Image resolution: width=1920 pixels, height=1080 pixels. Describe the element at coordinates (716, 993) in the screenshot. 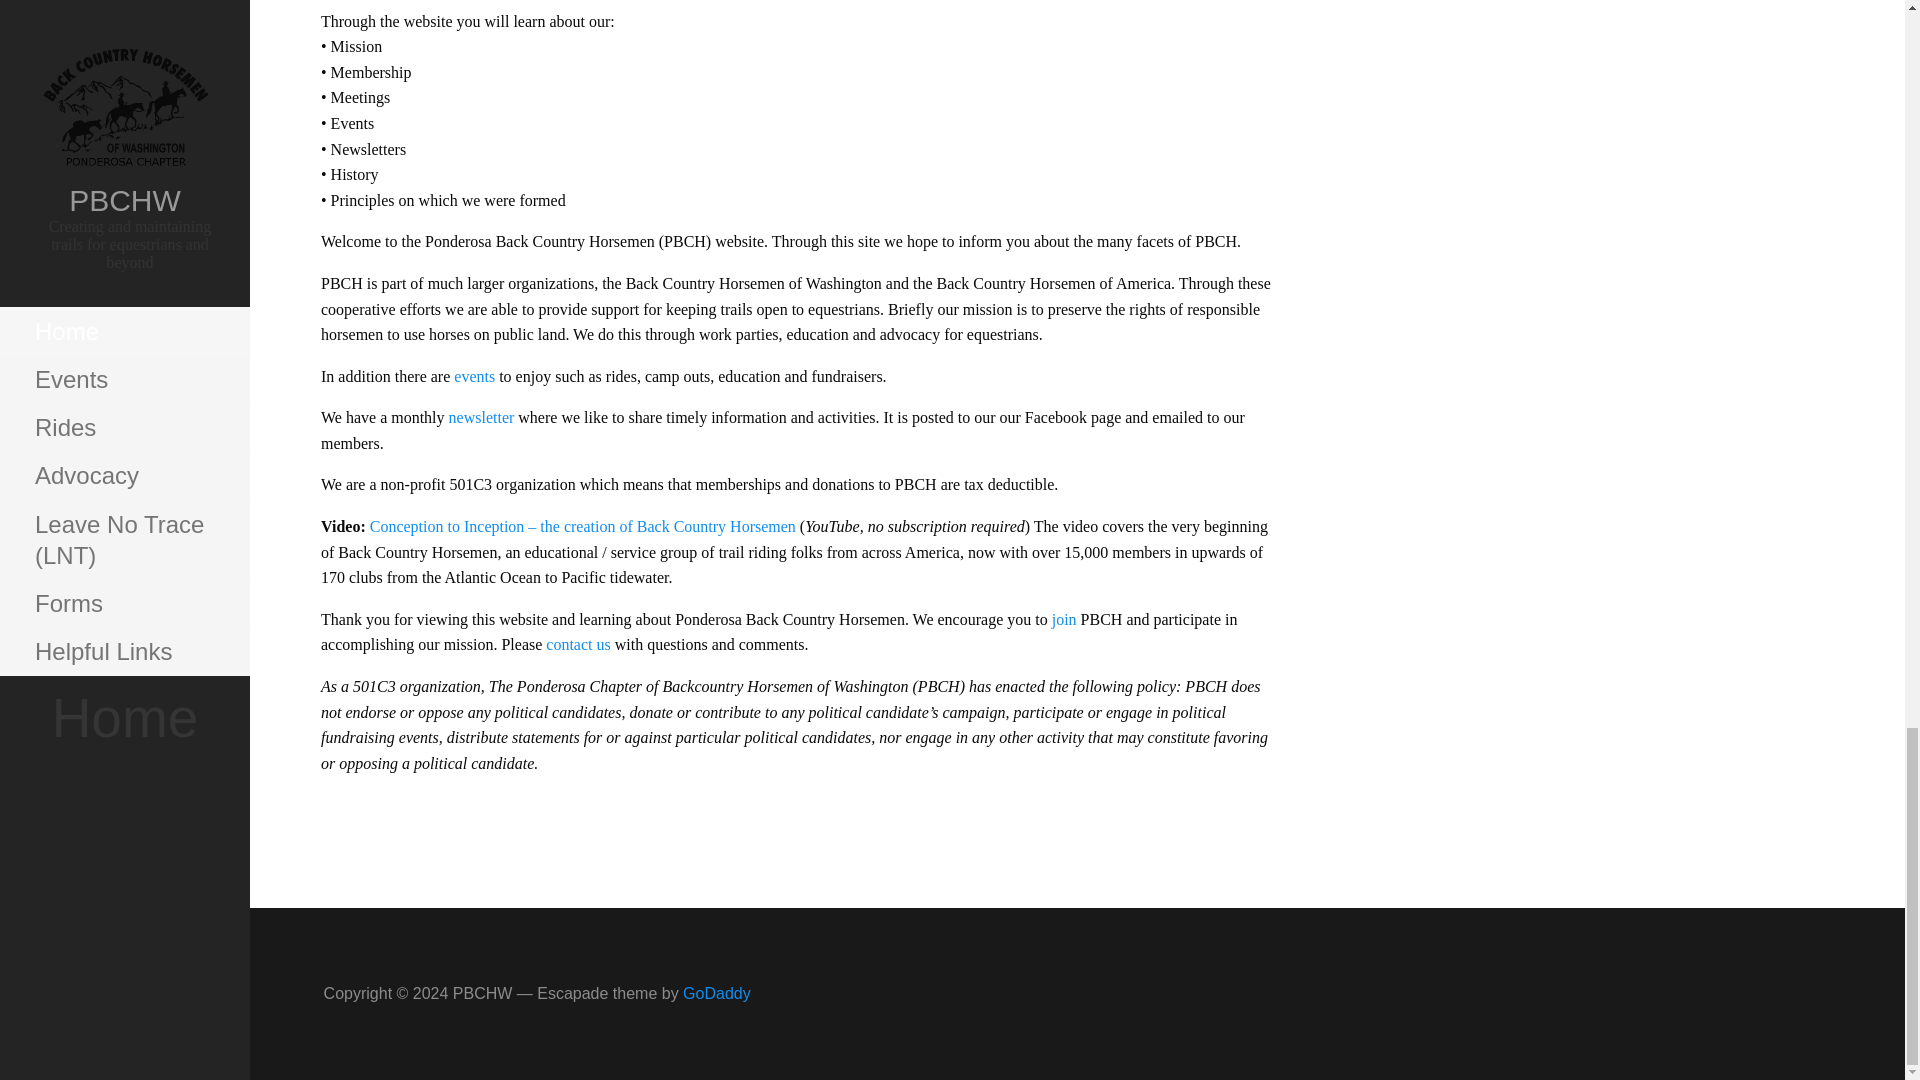

I see `GoDaddy` at that location.